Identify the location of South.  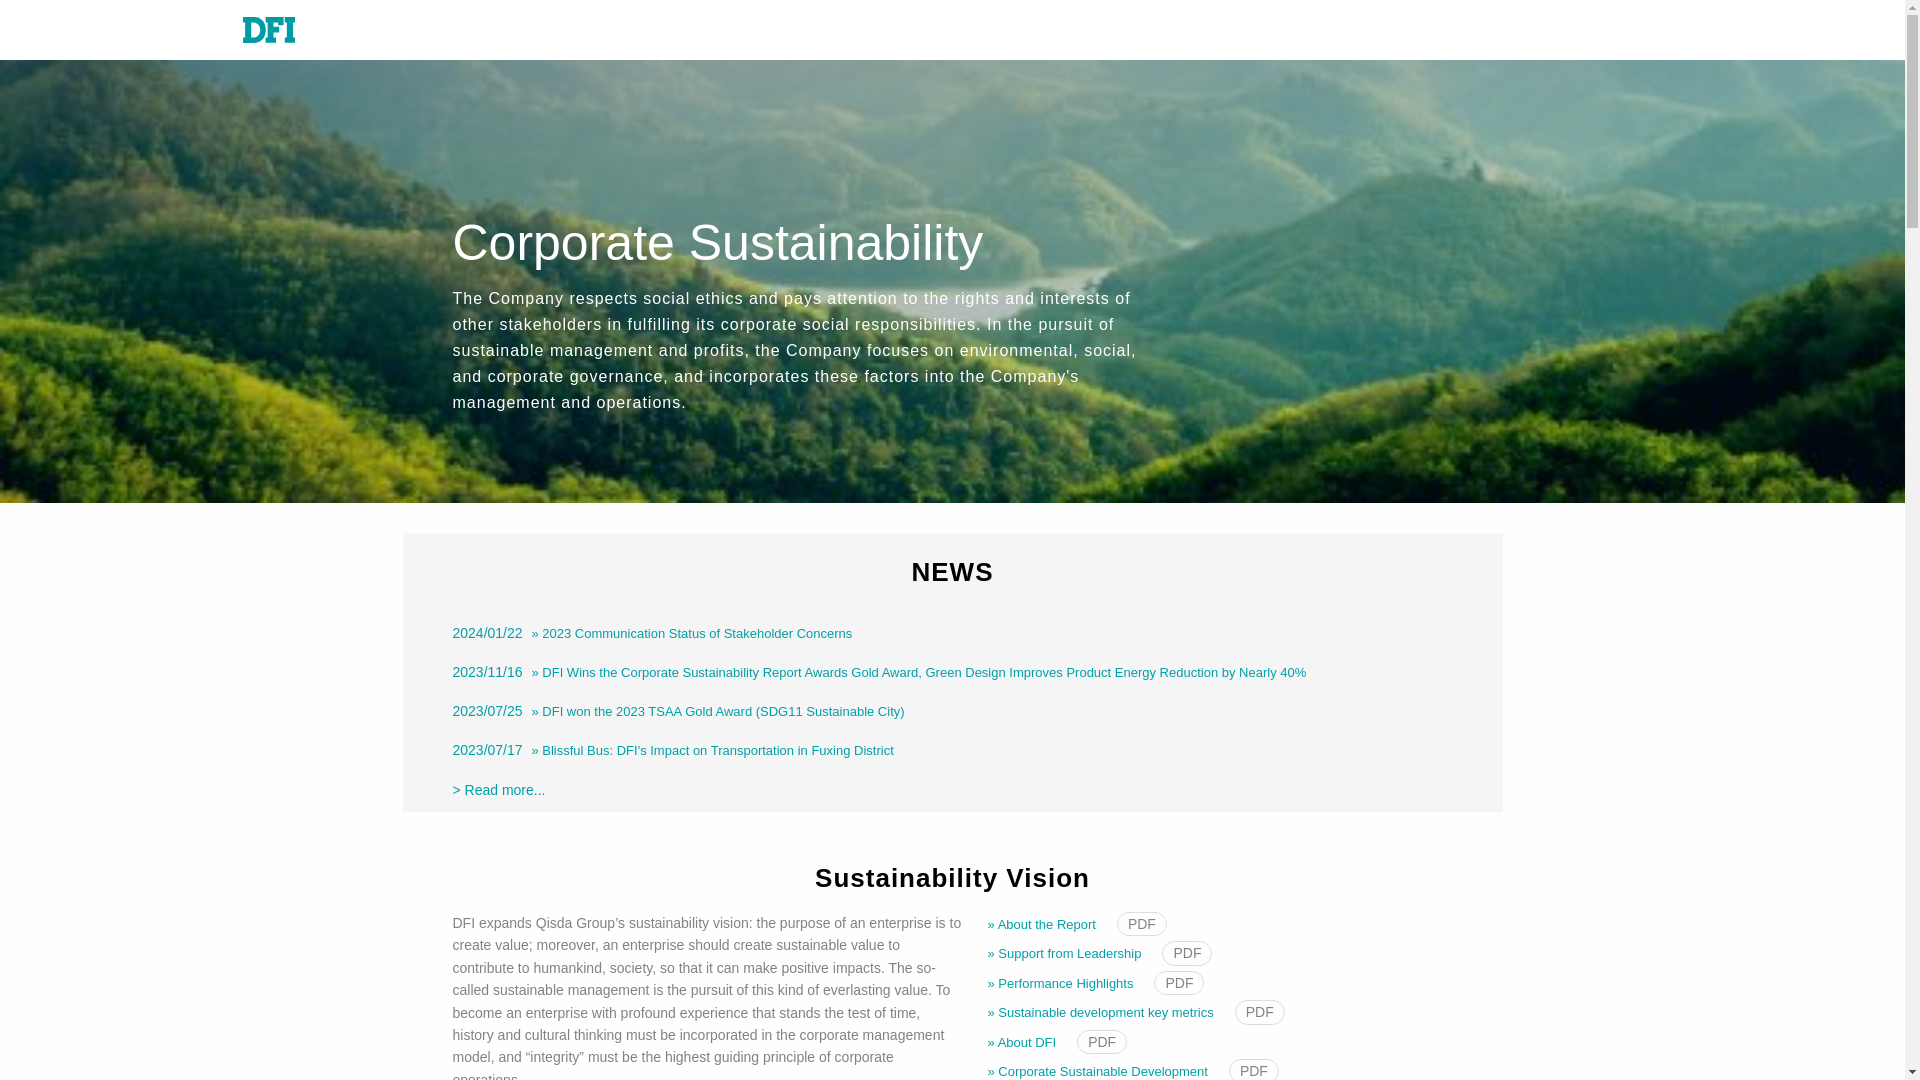
(864, 29).